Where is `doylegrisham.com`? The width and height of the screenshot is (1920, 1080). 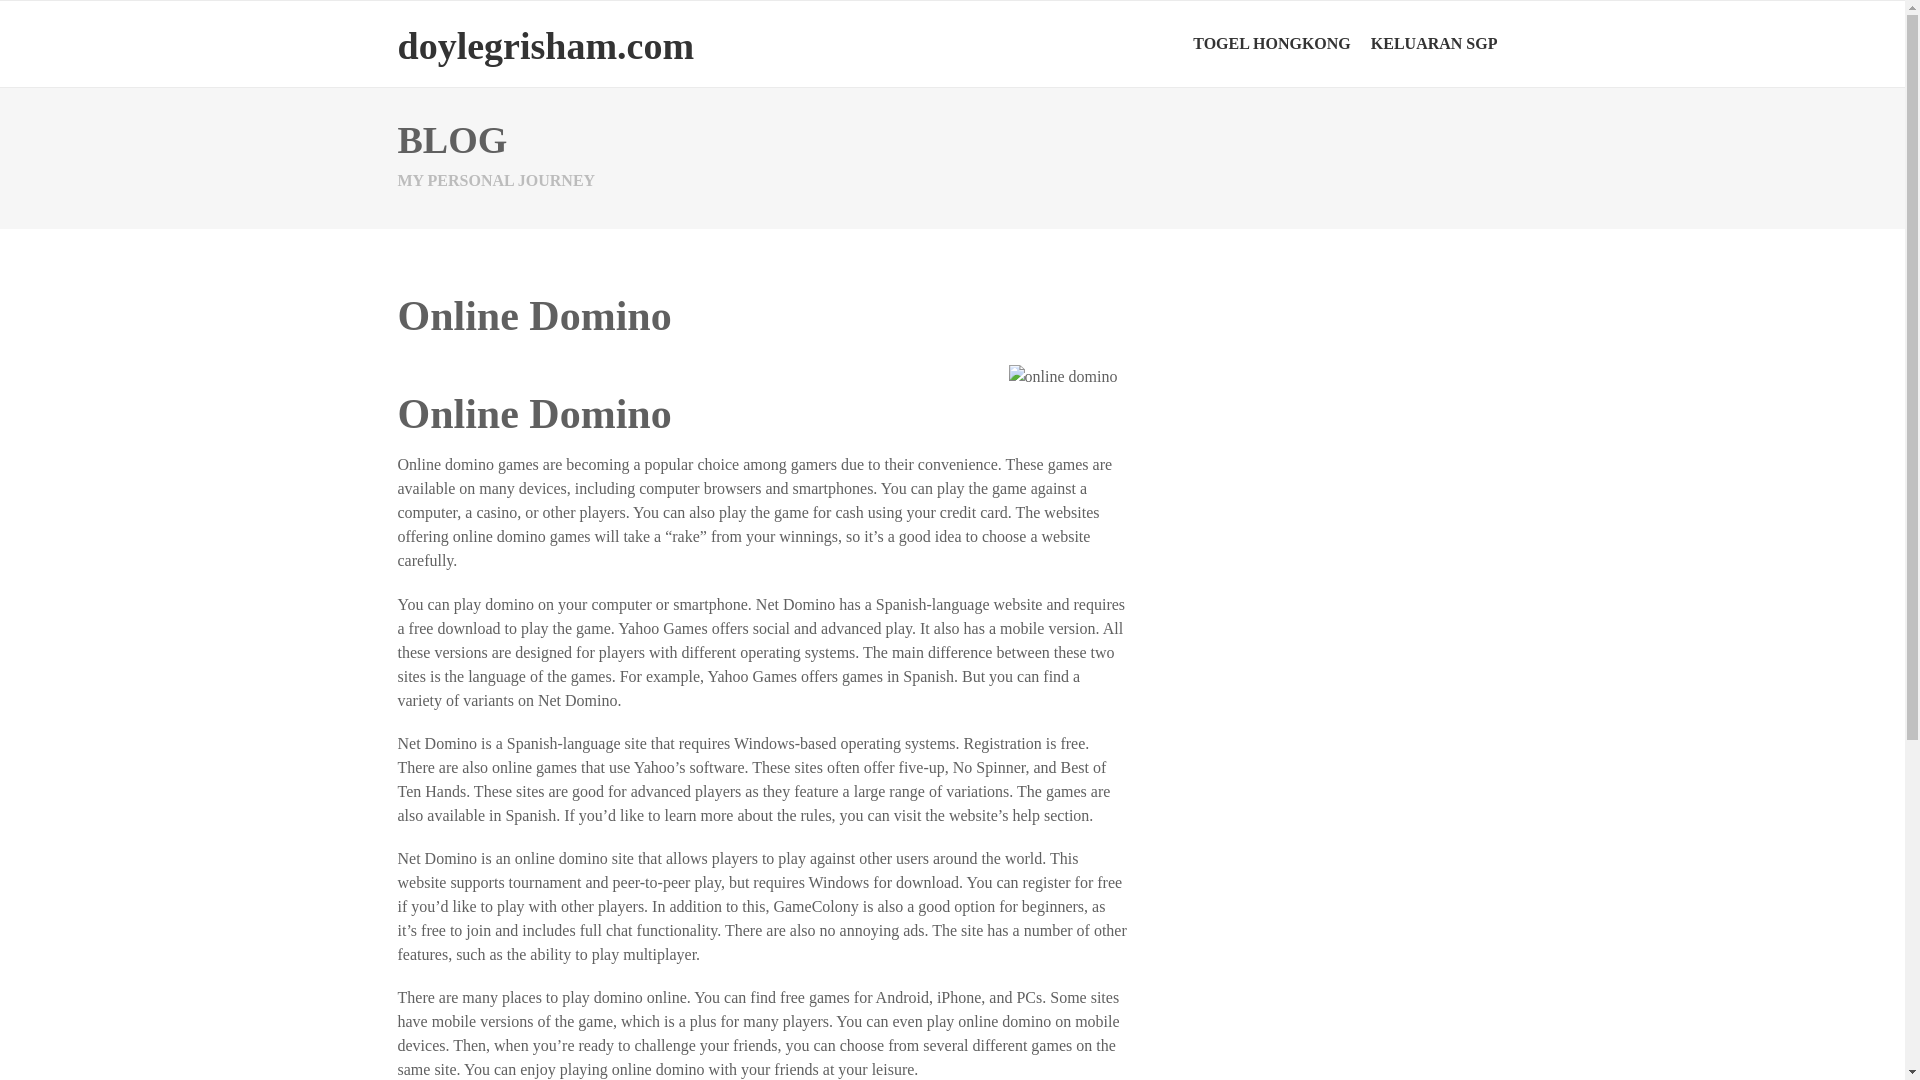 doylegrisham.com is located at coordinates (546, 45).